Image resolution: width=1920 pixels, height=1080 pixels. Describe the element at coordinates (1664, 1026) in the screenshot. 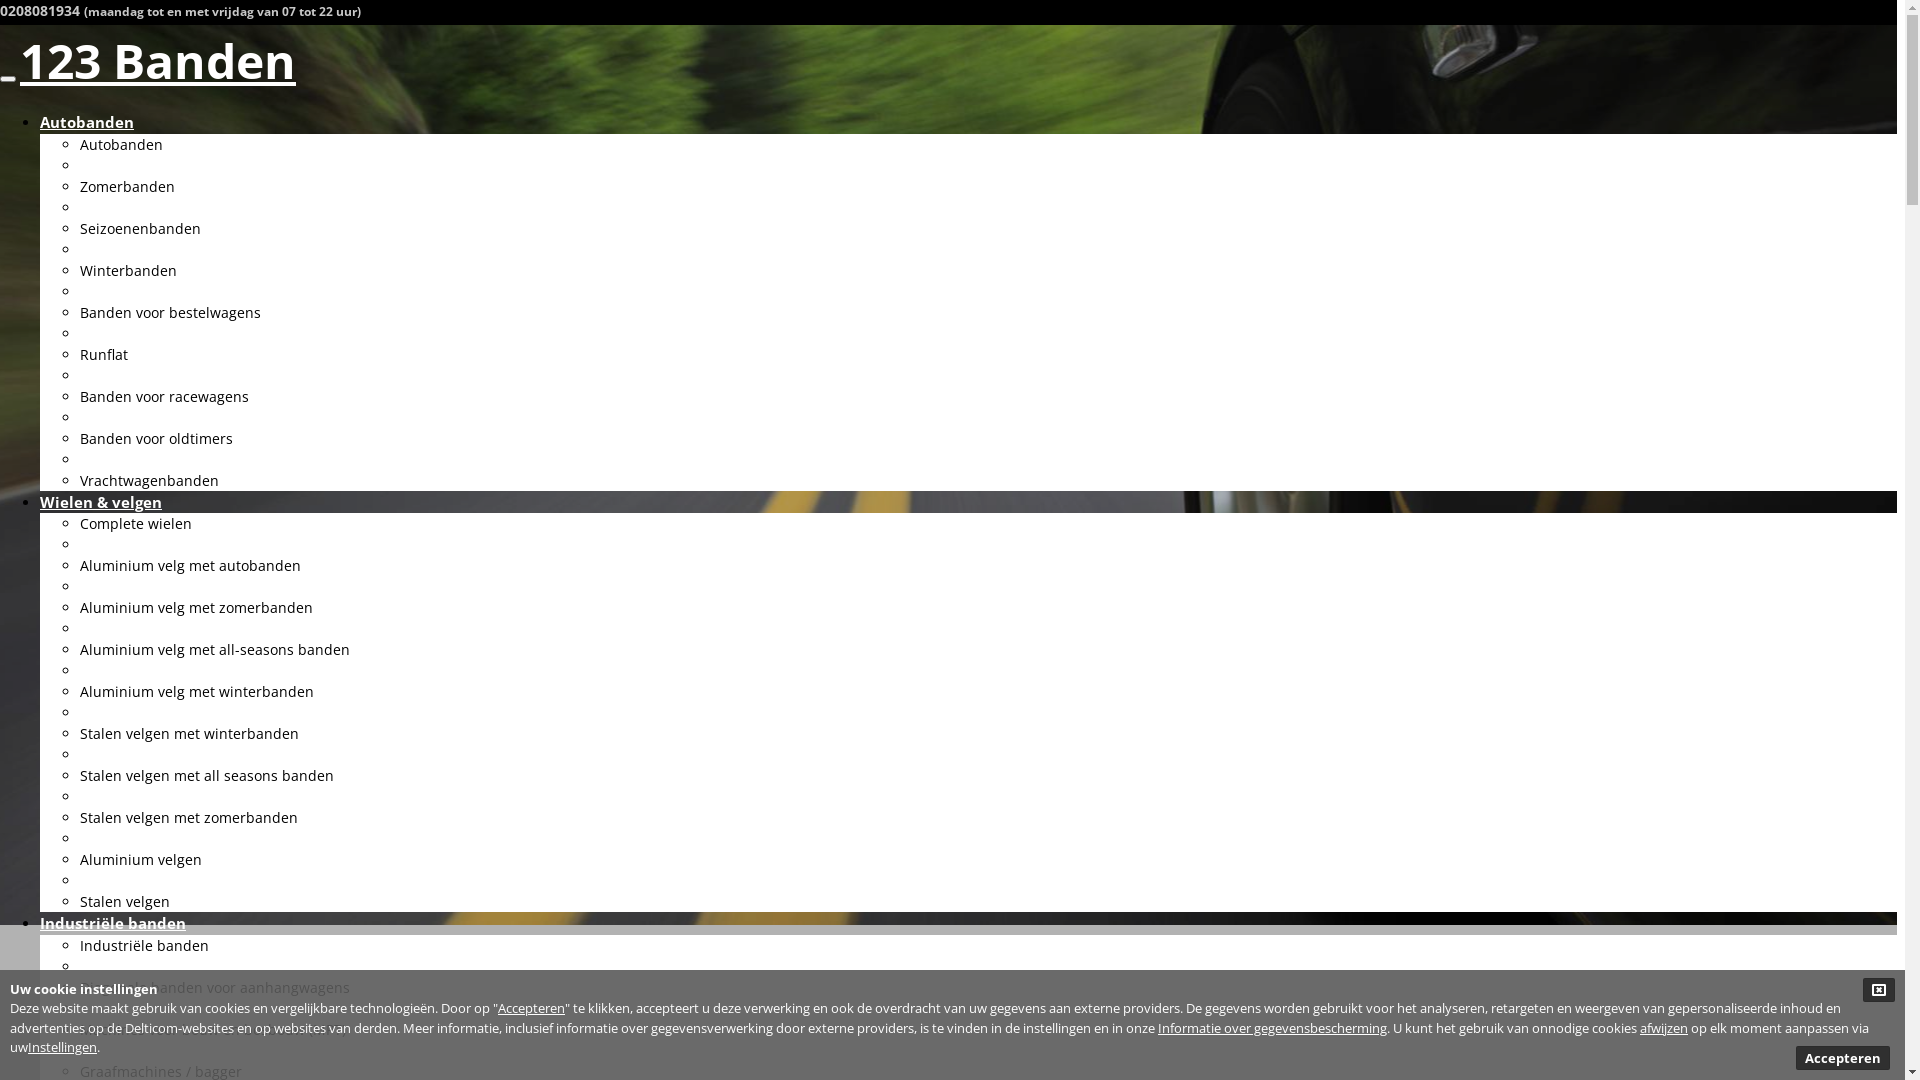

I see `afwijzen` at that location.